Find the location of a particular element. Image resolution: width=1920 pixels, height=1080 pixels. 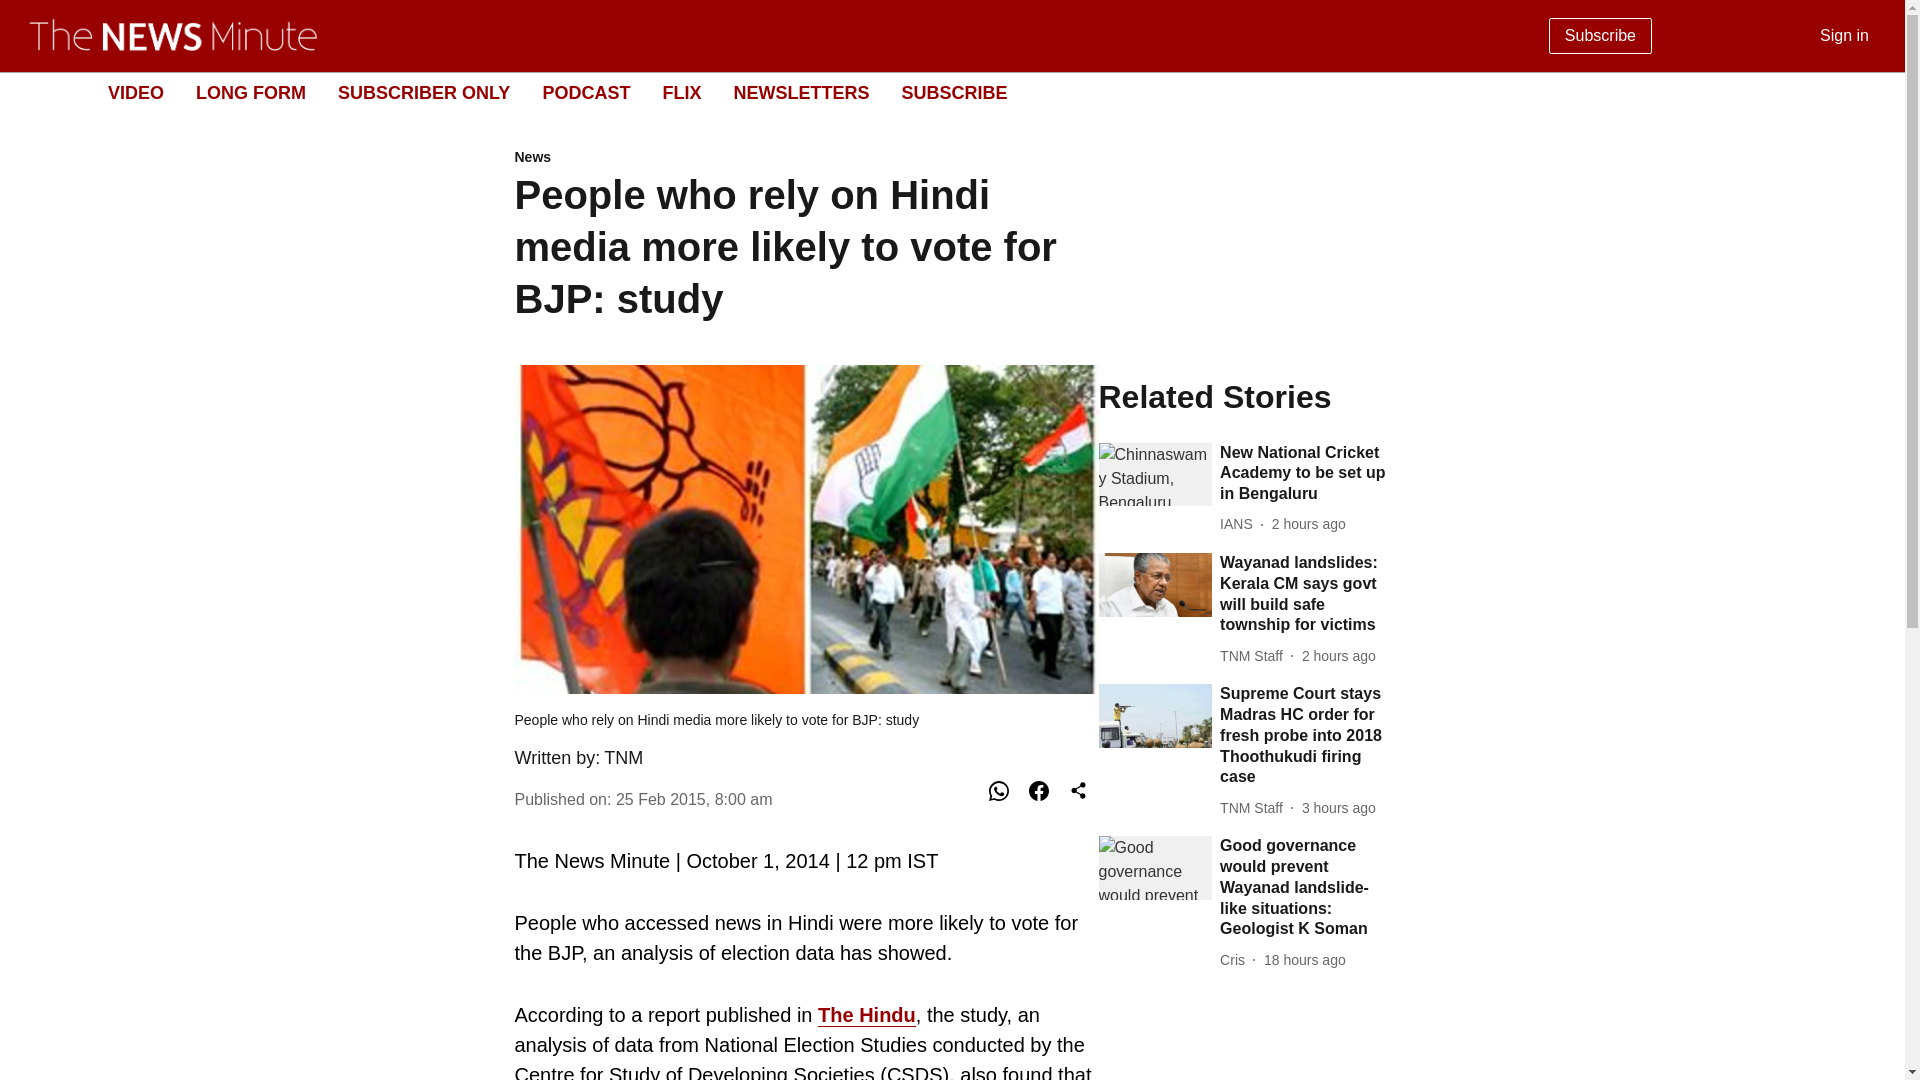

SUBSCRIBER ONLY is located at coordinates (424, 92).